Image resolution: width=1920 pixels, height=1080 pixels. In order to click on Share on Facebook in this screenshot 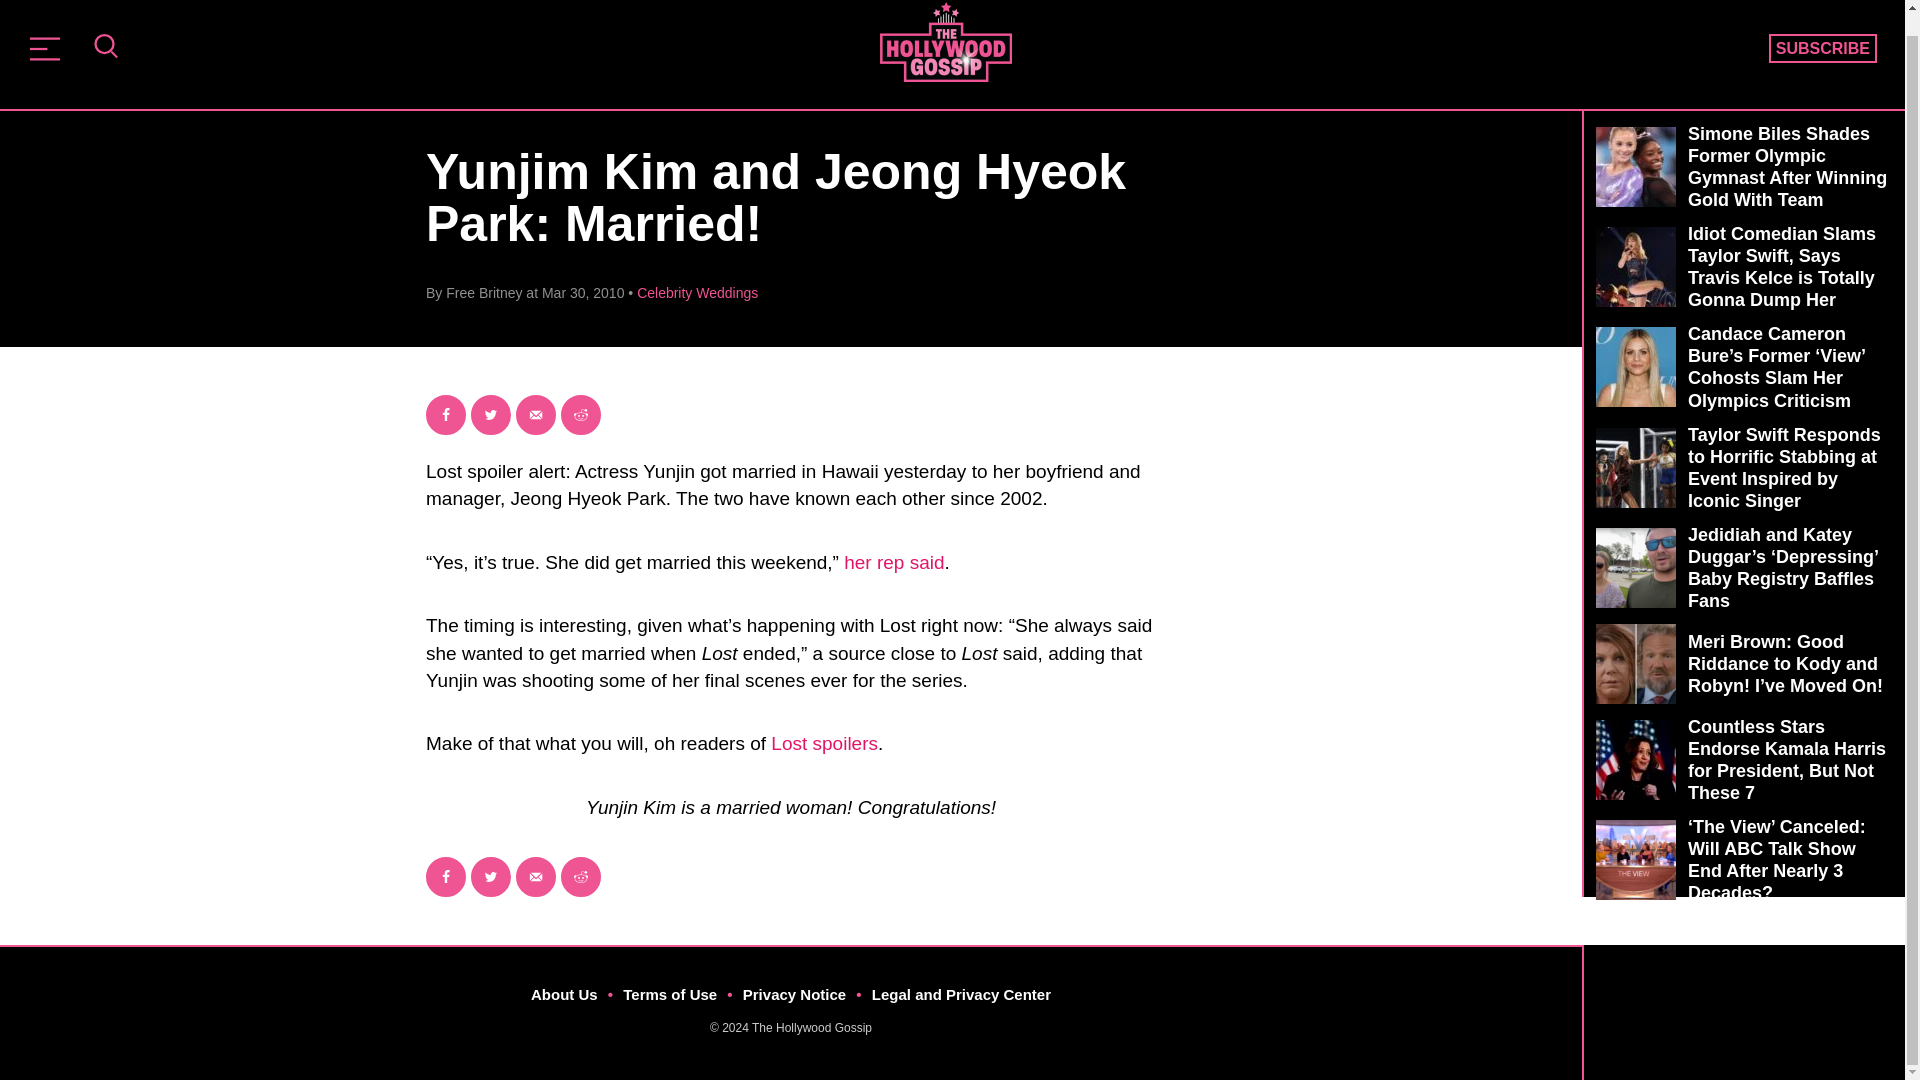, I will do `click(446, 877)`.